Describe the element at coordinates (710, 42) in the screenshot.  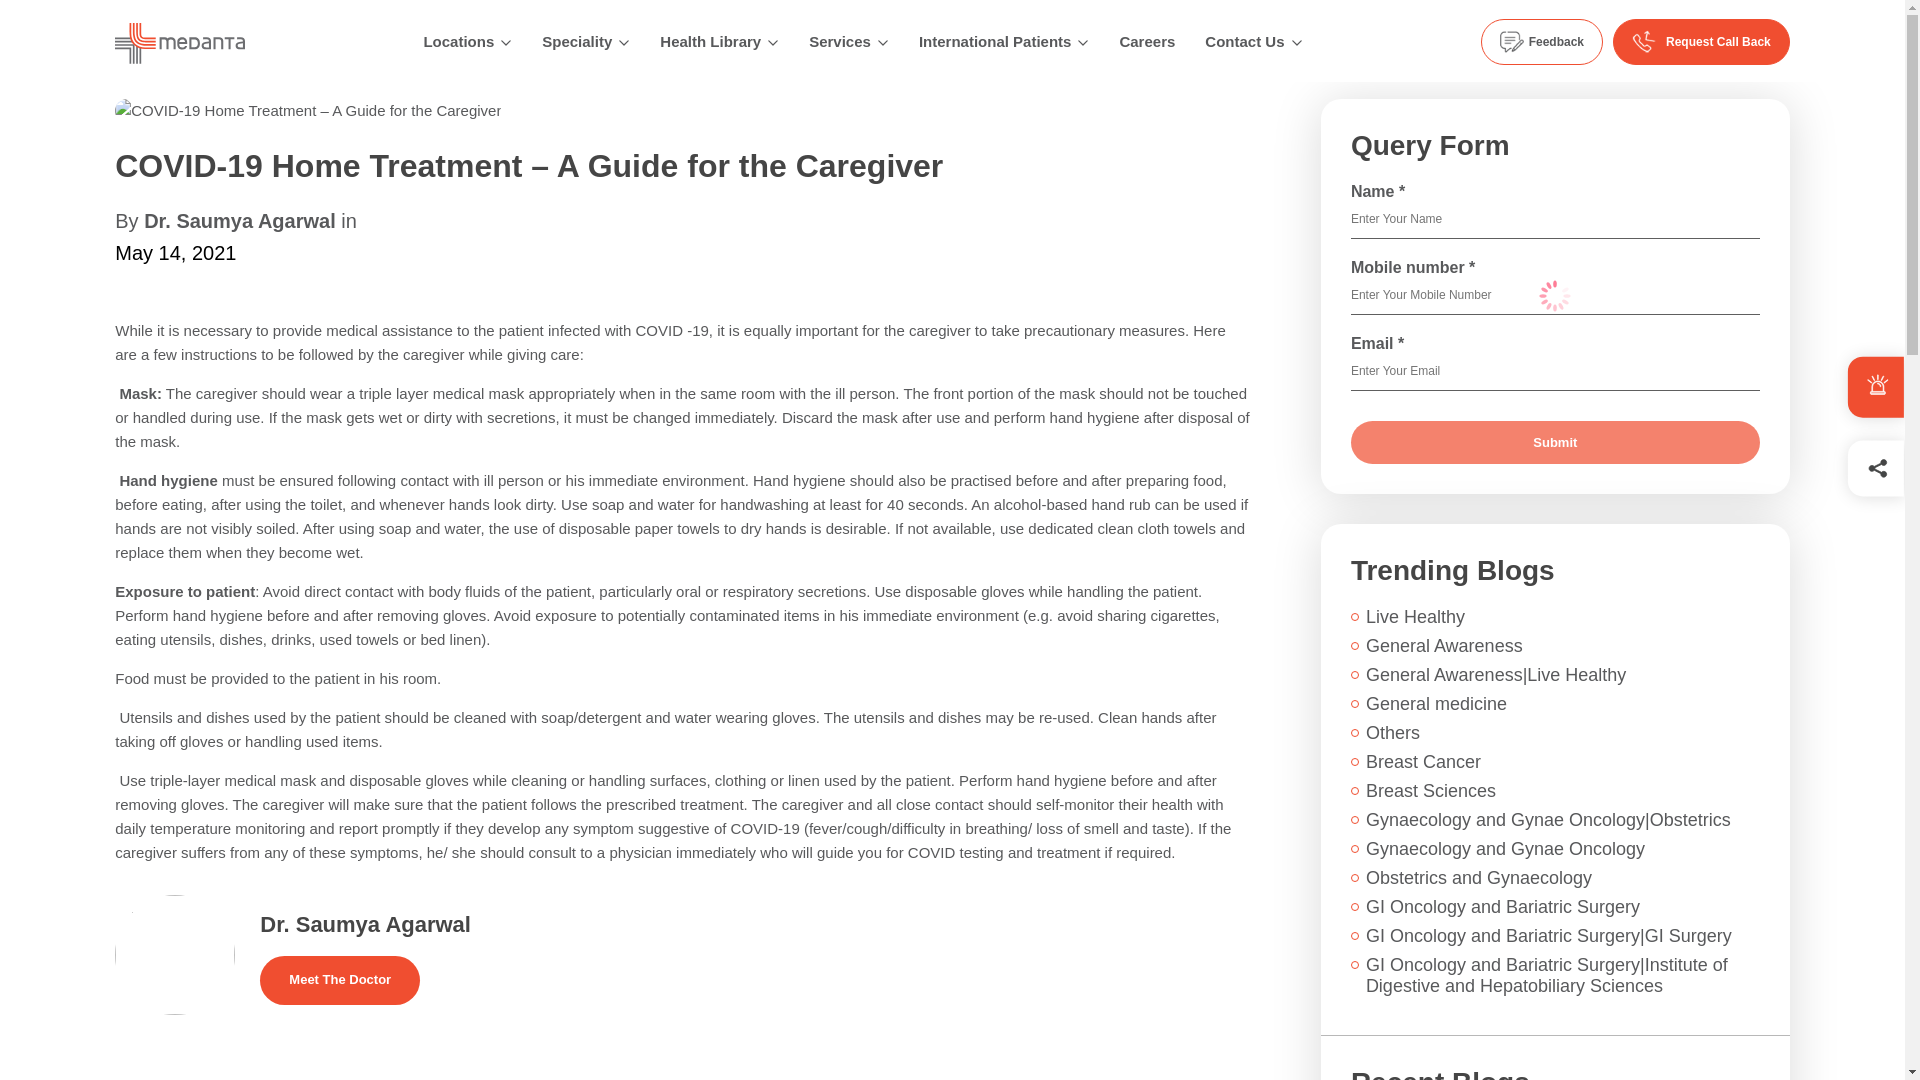
I see `Health Library` at that location.